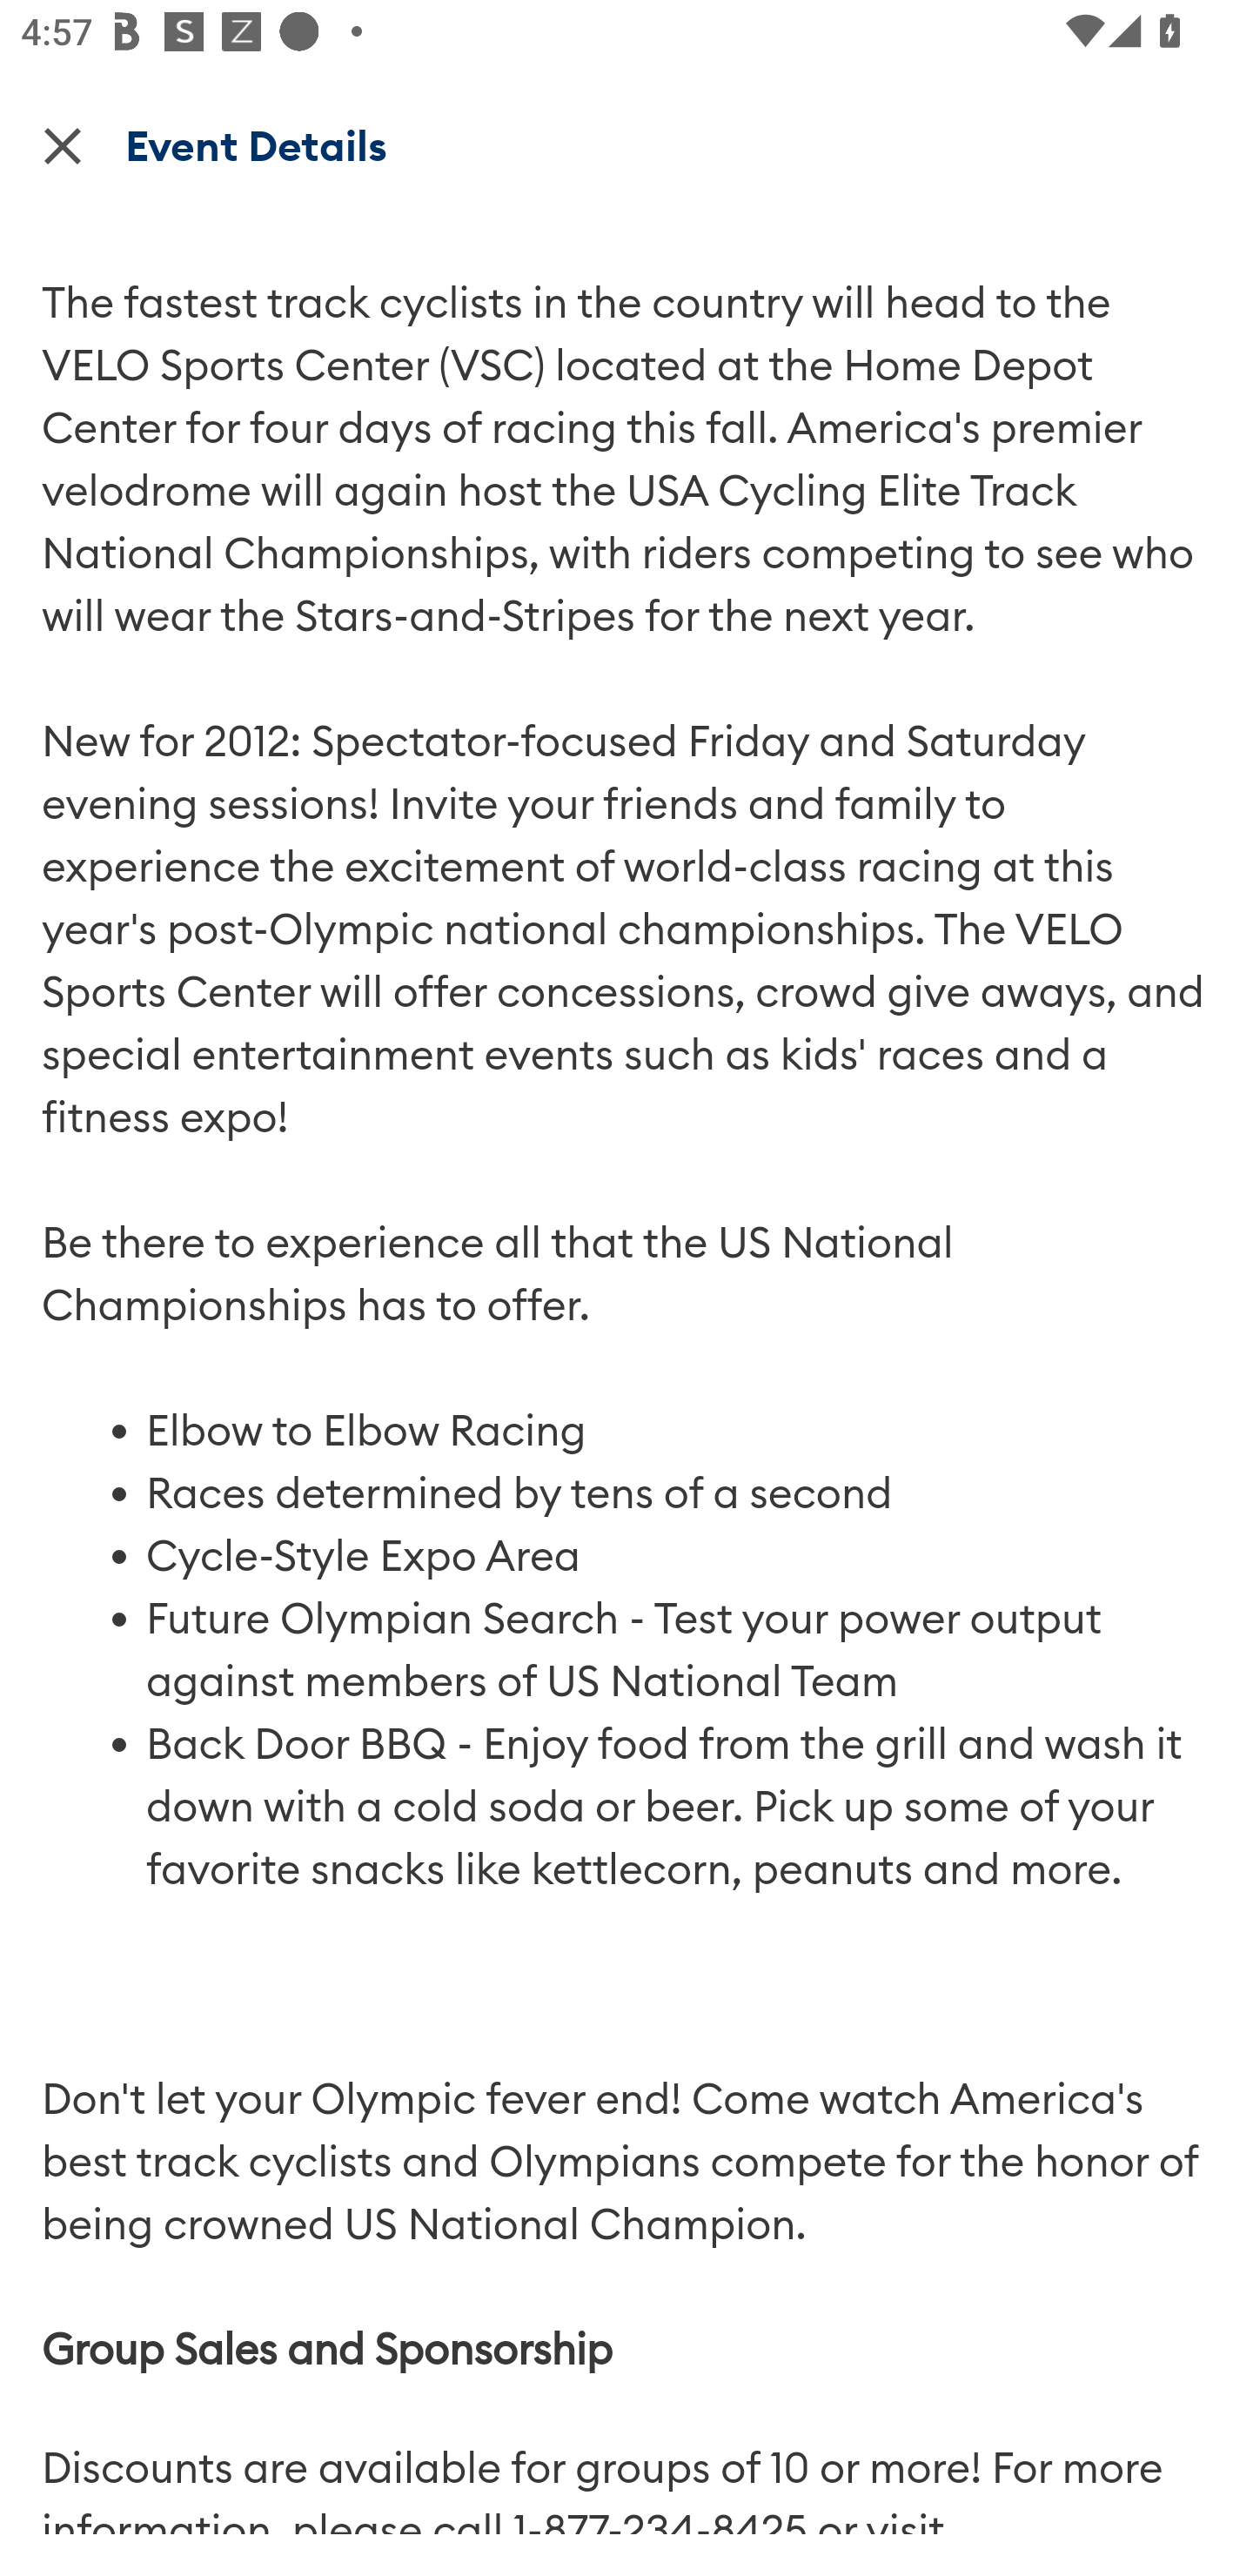  I want to click on Close, so click(63, 144).